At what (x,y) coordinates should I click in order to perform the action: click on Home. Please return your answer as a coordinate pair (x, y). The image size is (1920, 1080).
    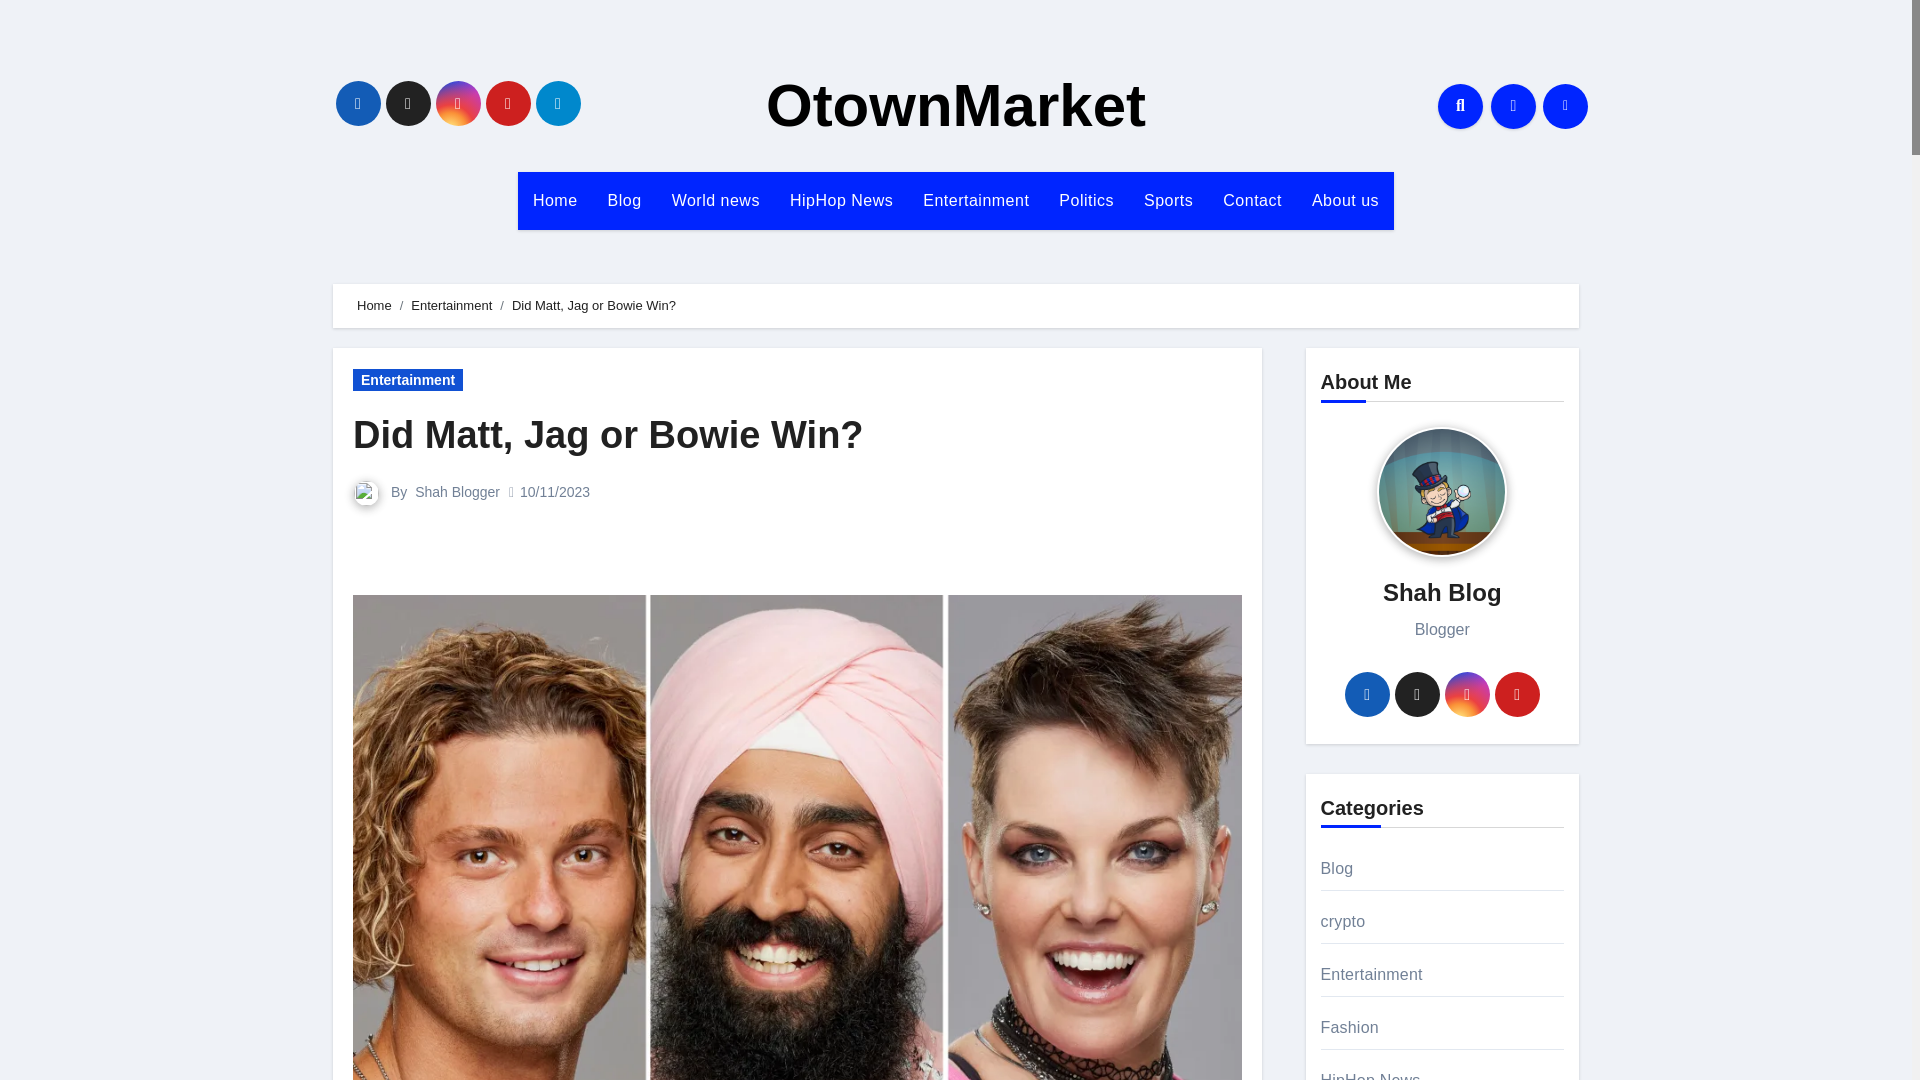
    Looking at the image, I should click on (374, 306).